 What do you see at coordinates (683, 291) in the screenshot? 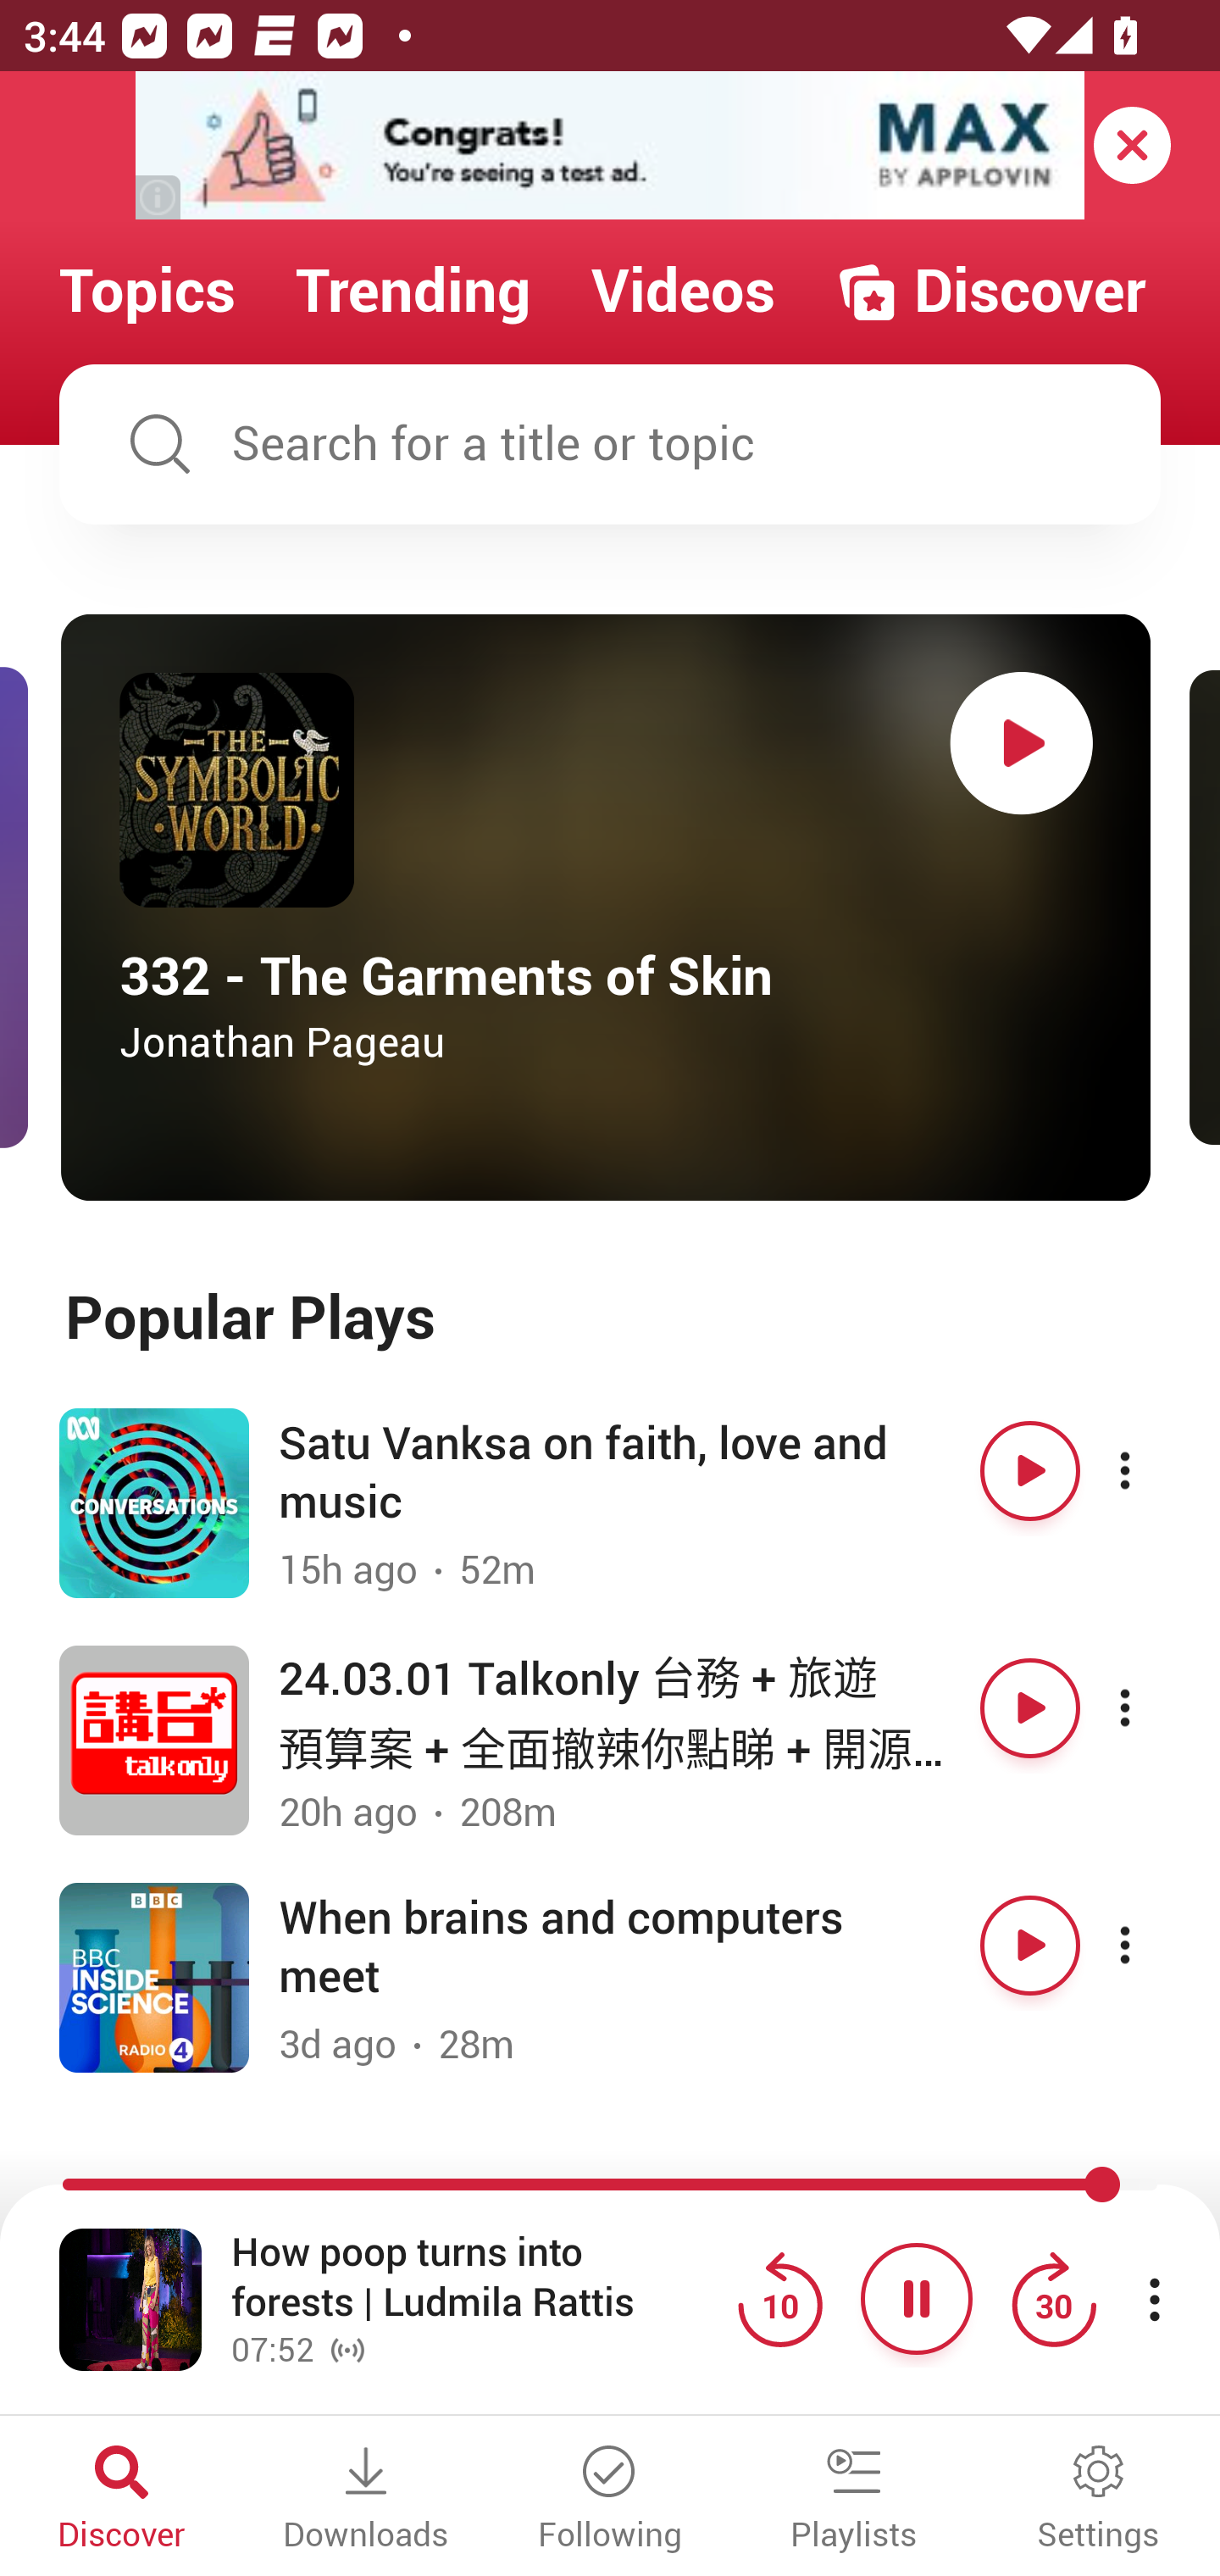
I see `Videos` at bounding box center [683, 291].